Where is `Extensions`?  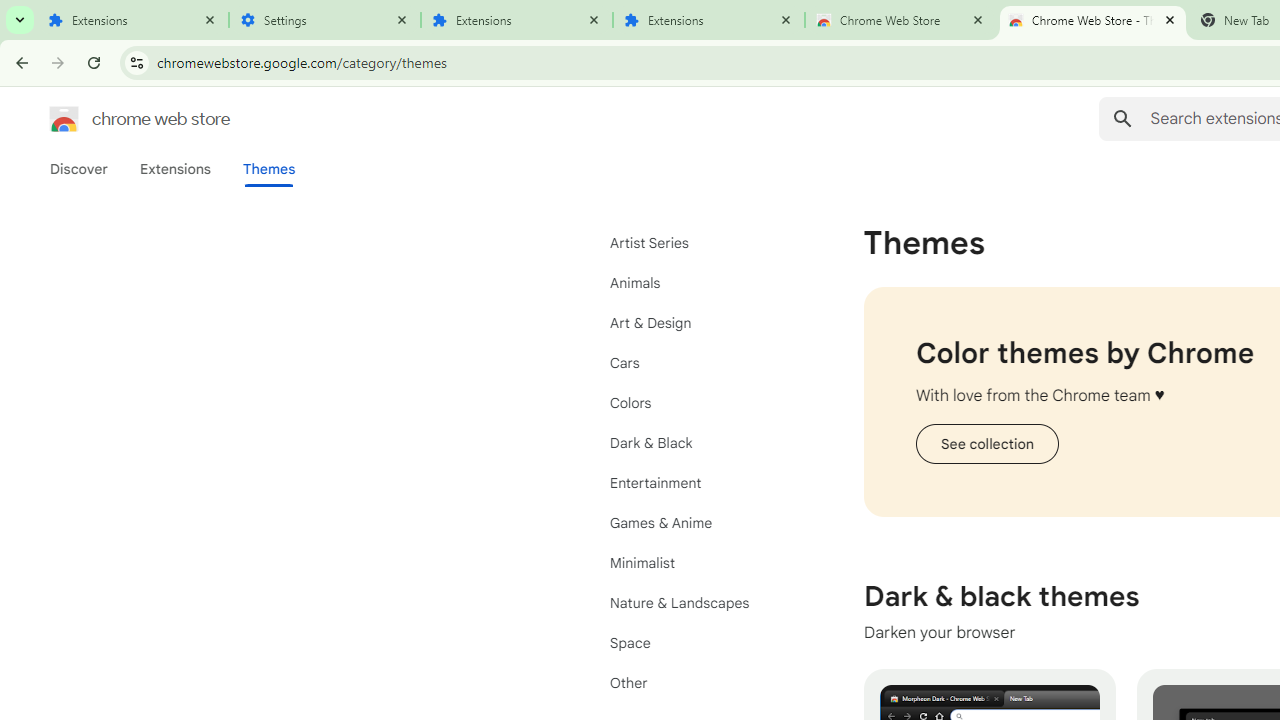
Extensions is located at coordinates (517, 20).